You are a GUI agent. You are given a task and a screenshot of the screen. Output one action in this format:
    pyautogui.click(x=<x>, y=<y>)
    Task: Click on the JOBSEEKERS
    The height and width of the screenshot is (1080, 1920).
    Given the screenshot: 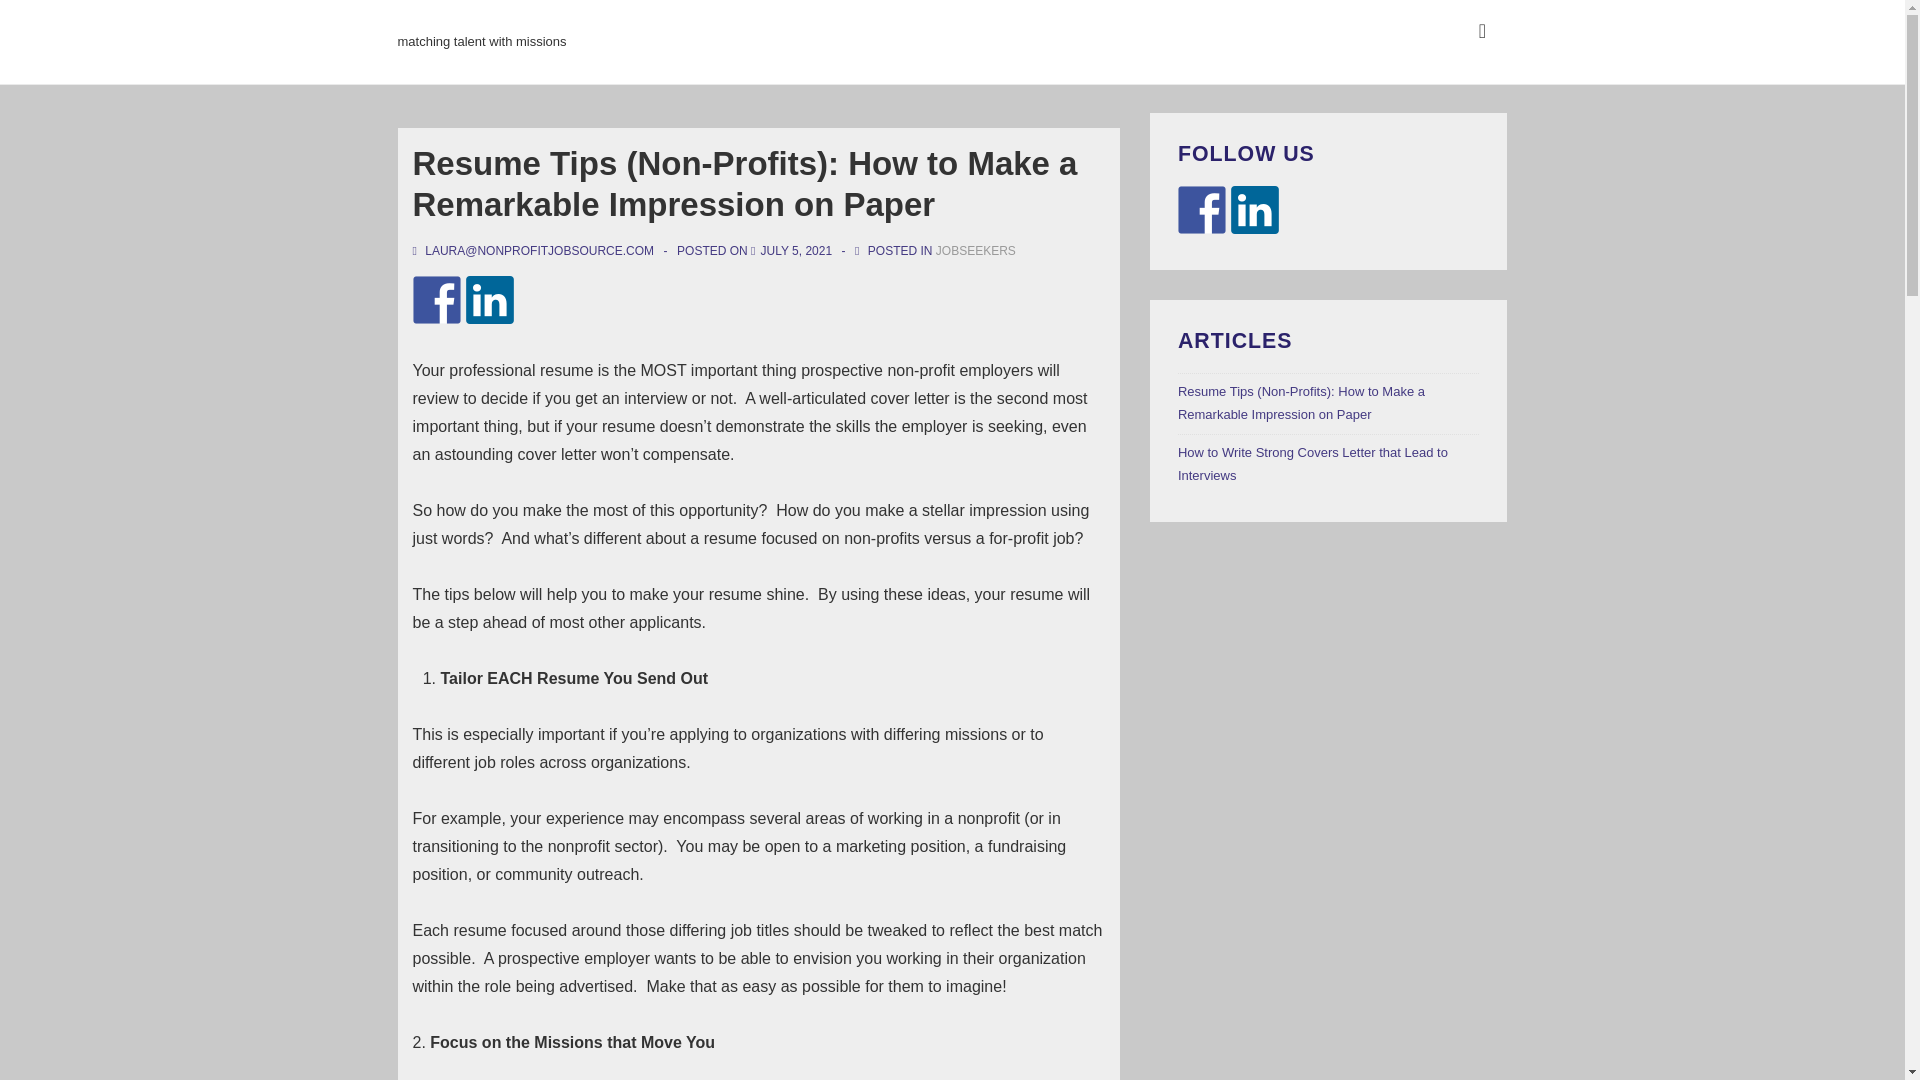 What is the action you would take?
    pyautogui.click(x=976, y=251)
    